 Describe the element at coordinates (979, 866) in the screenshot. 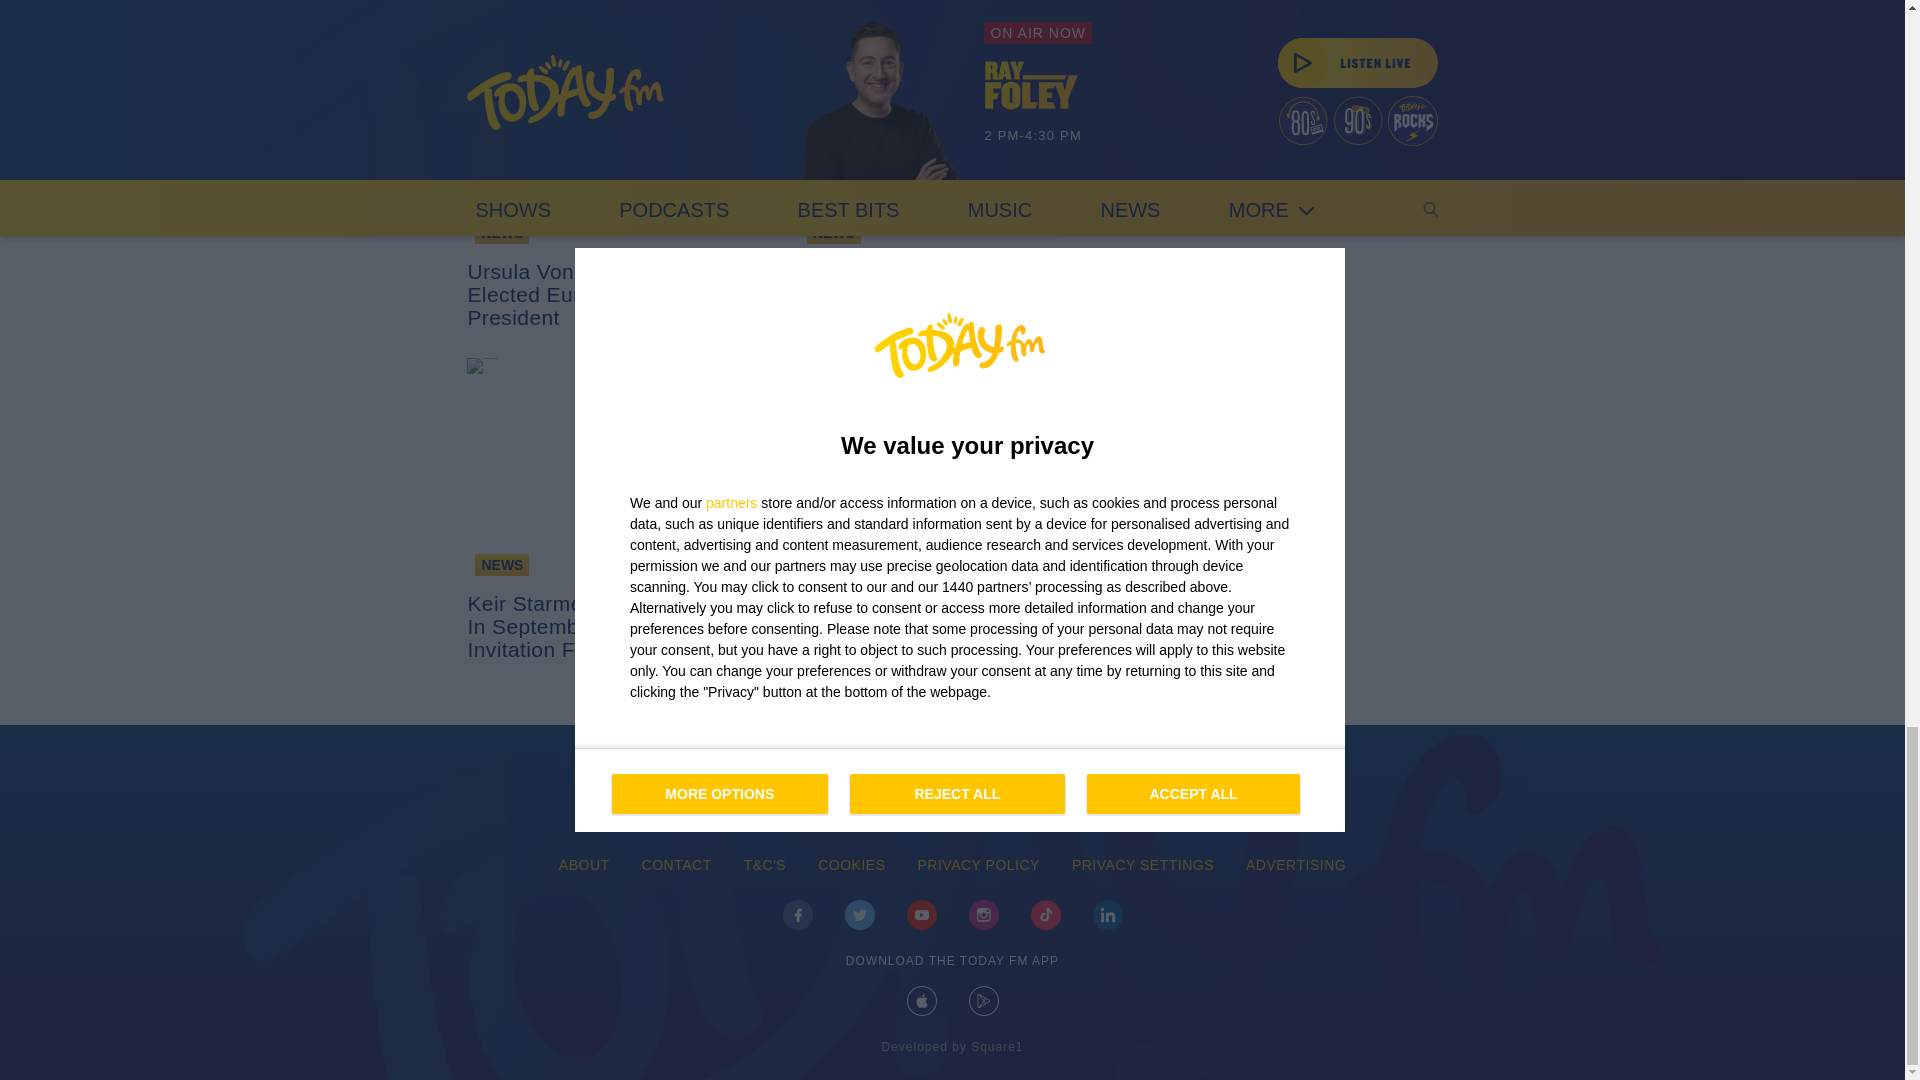

I see `Privacy Policy` at that location.